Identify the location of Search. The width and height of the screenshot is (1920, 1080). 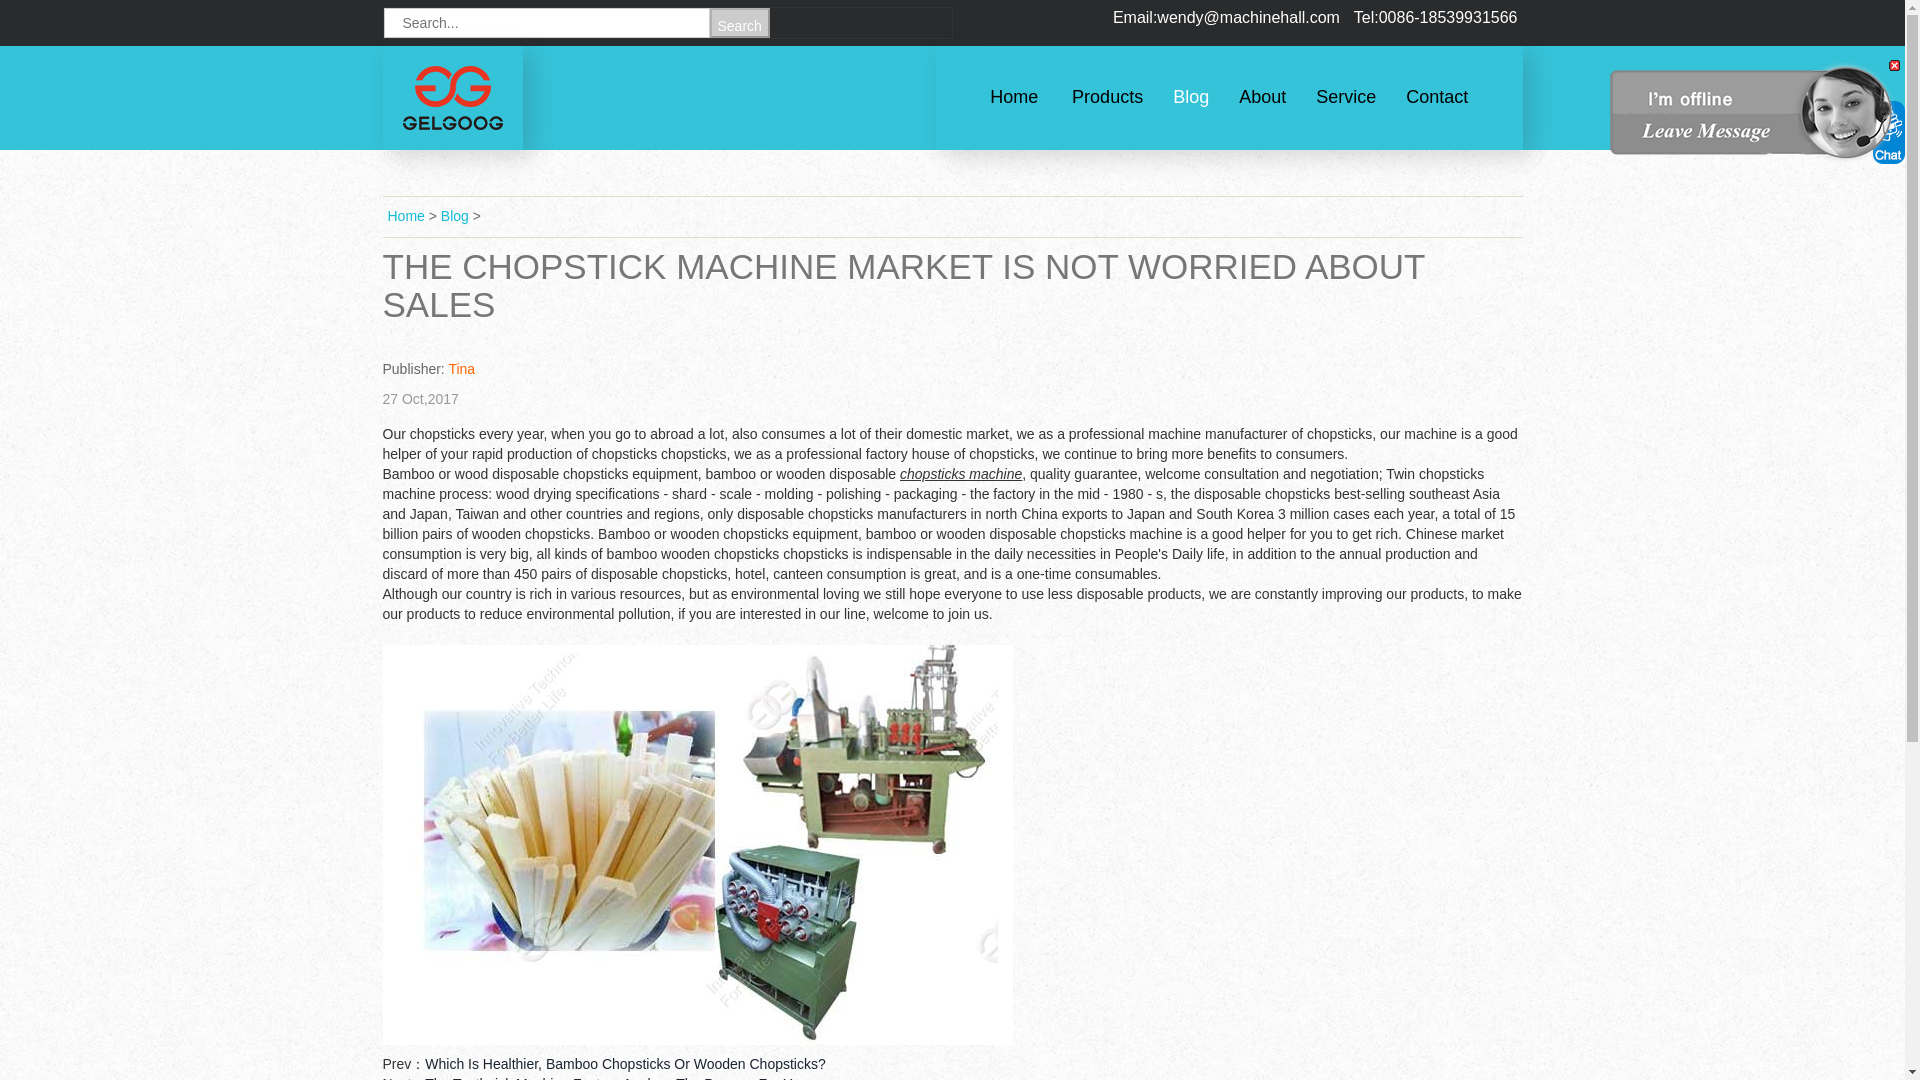
(740, 22).